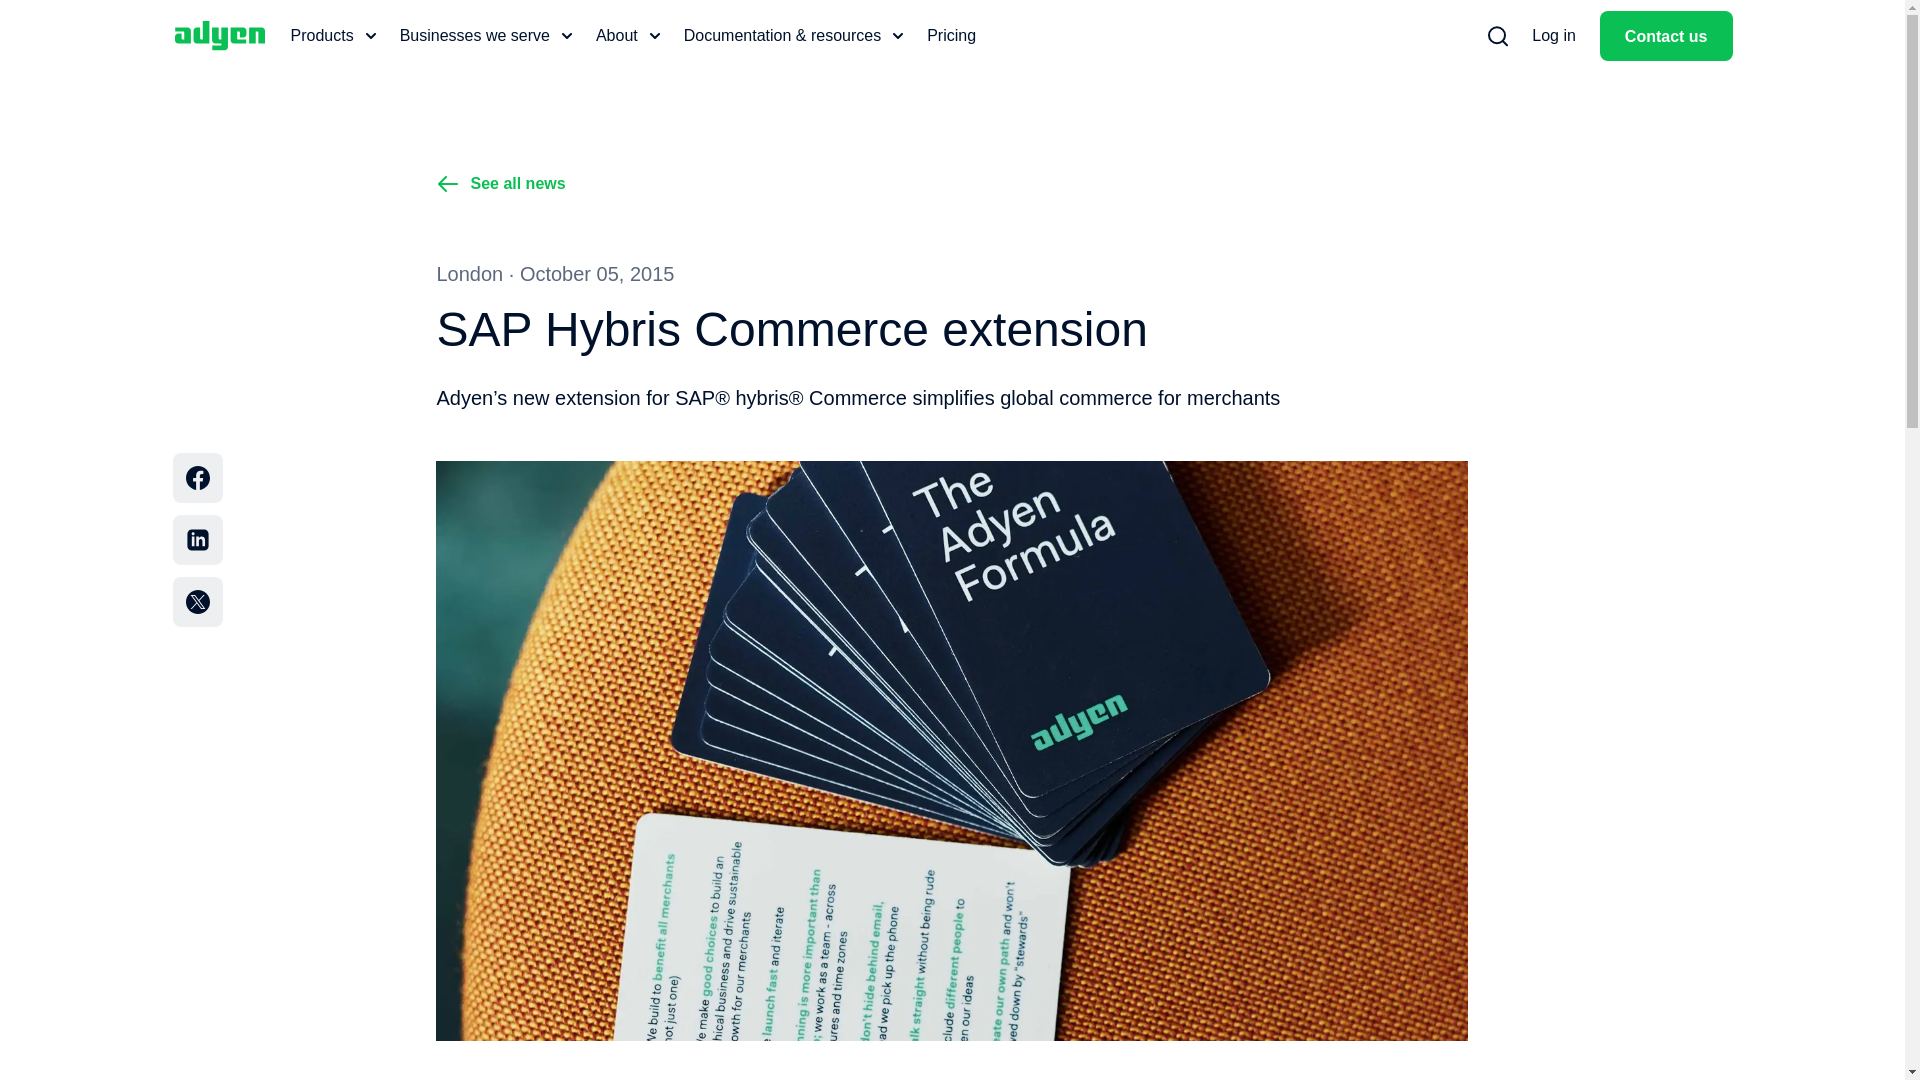 This screenshot has height=1080, width=1920. Describe the element at coordinates (500, 183) in the screenshot. I see `See all news` at that location.